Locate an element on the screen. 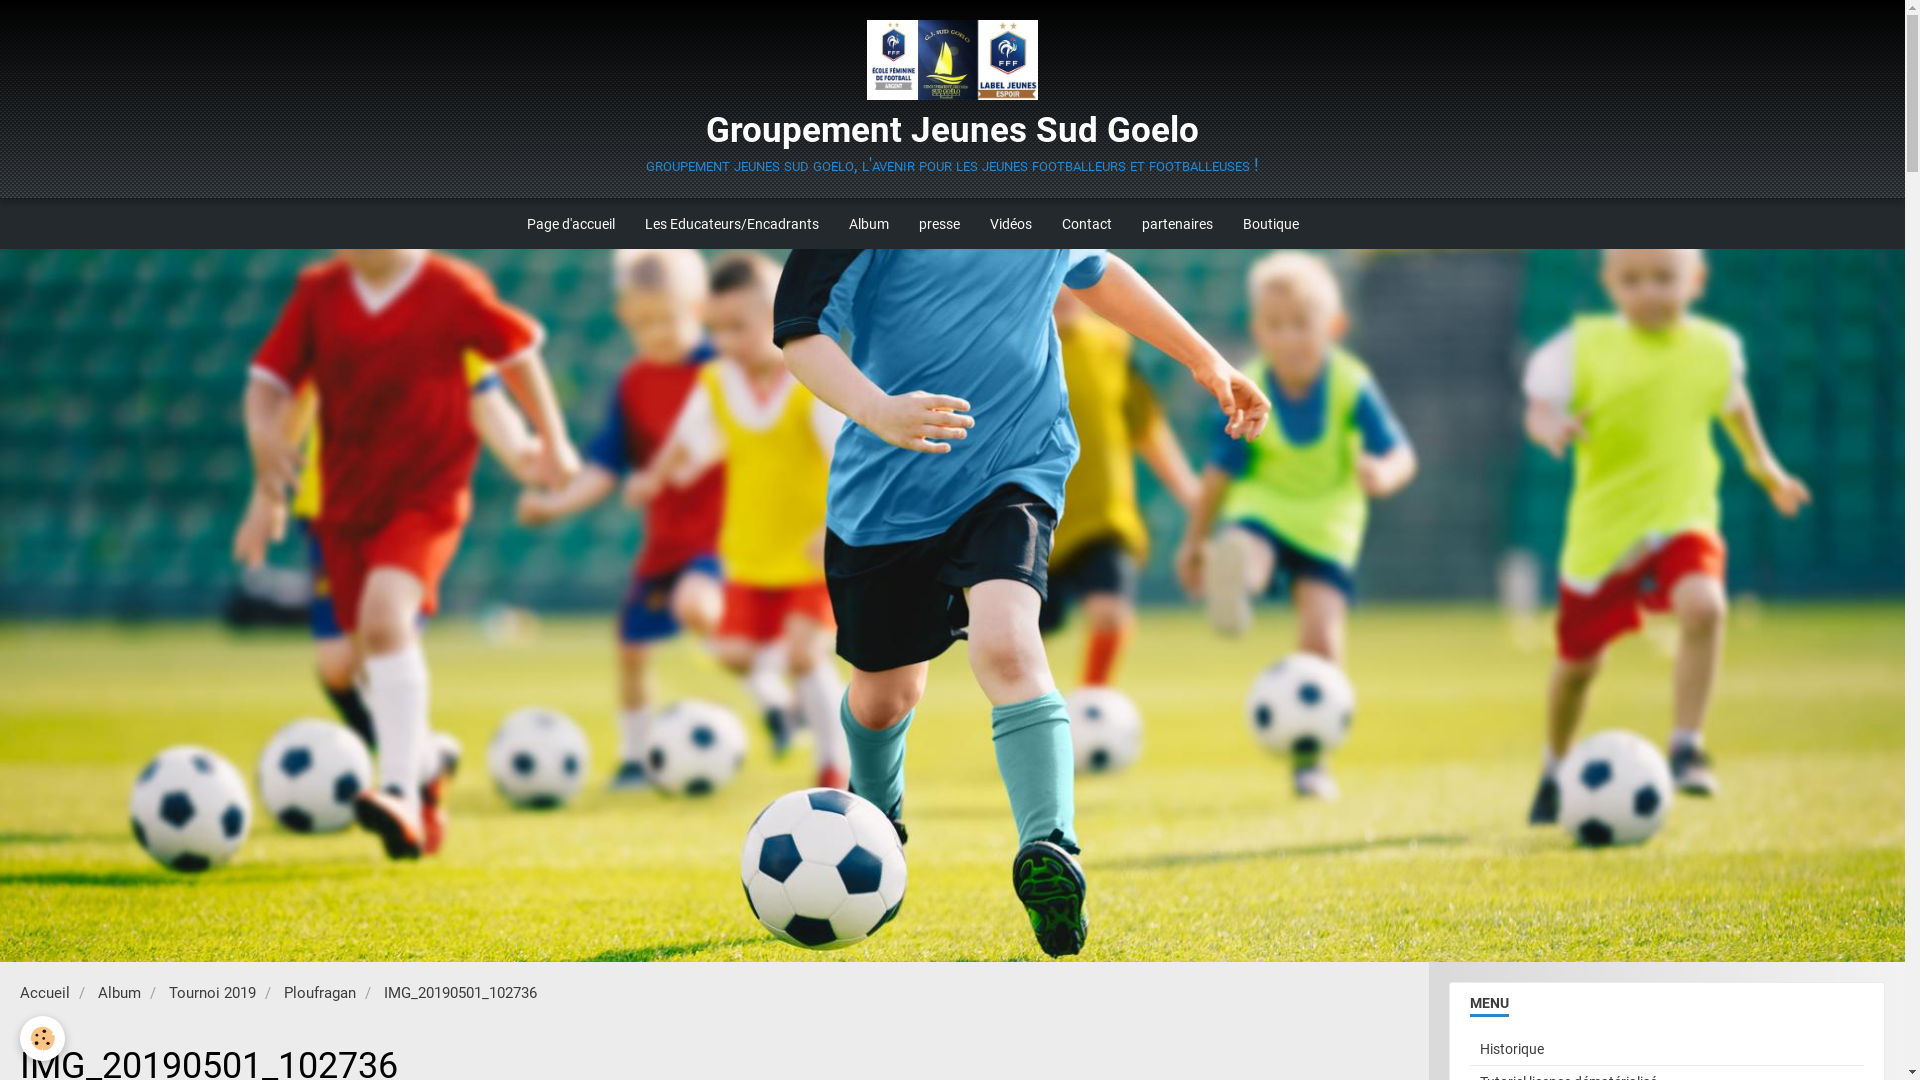 The height and width of the screenshot is (1080, 1920). Contact is located at coordinates (1087, 224).